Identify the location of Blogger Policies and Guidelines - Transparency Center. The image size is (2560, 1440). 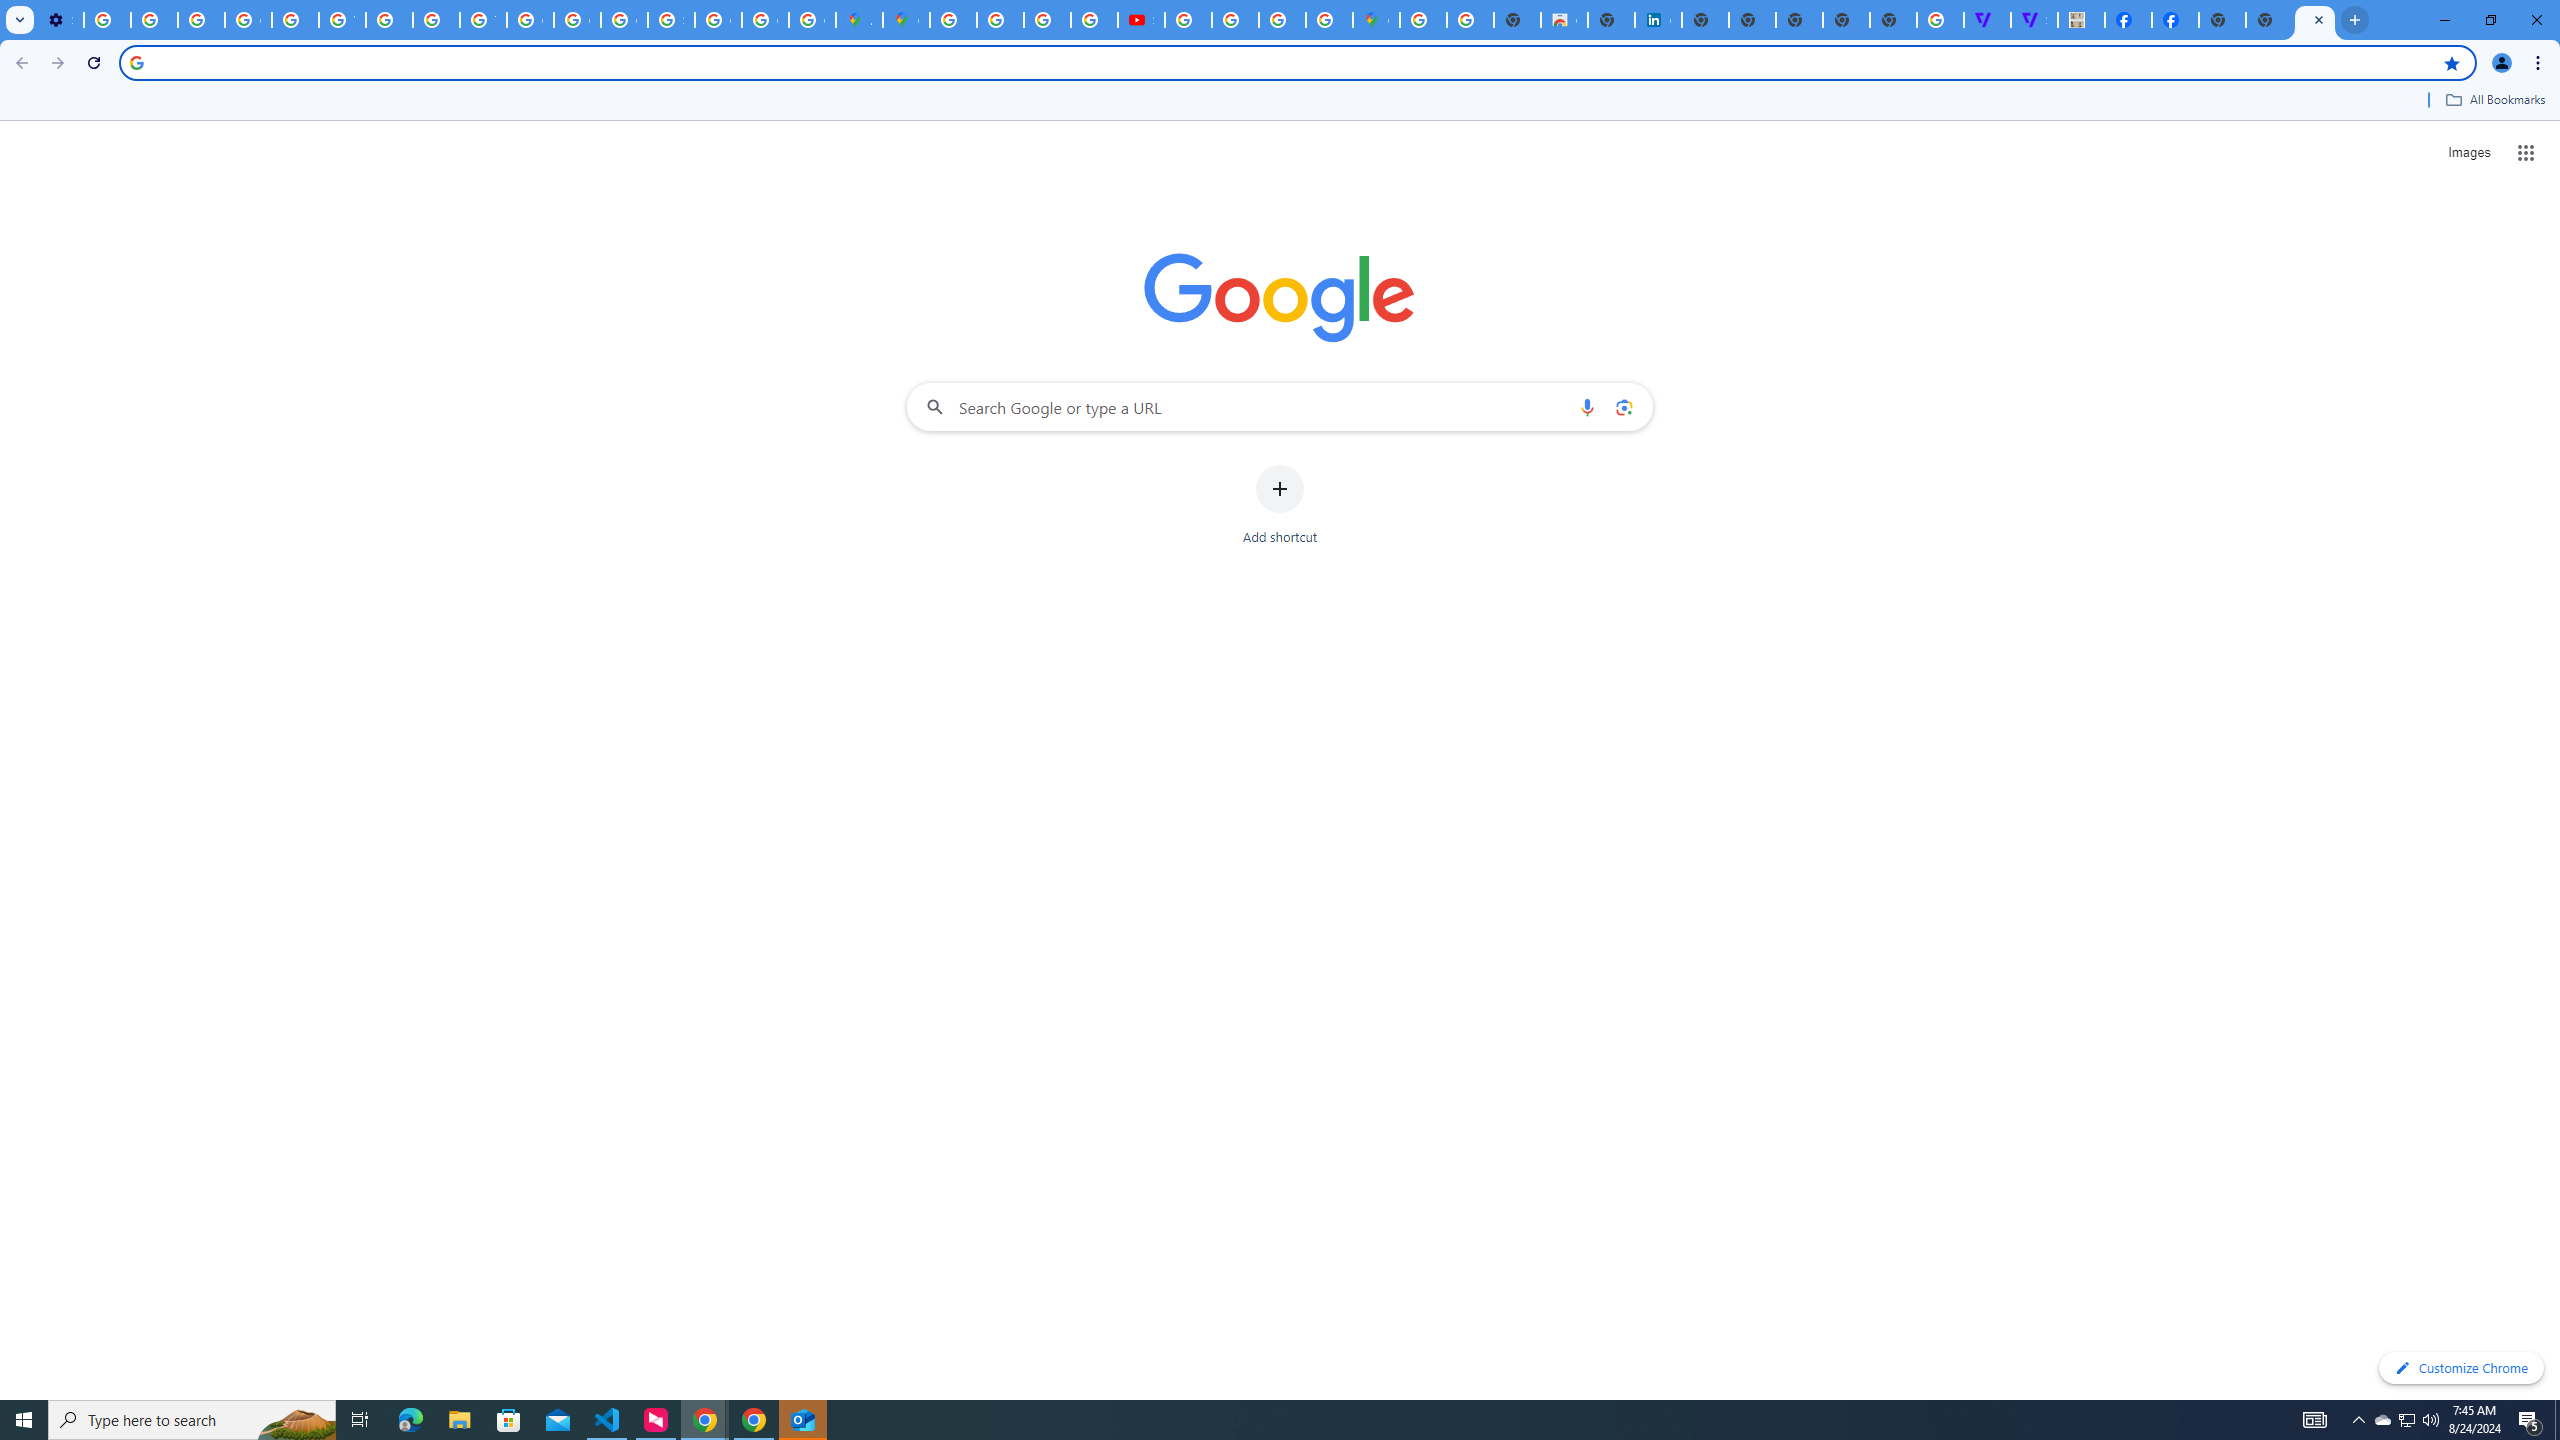
(953, 20).